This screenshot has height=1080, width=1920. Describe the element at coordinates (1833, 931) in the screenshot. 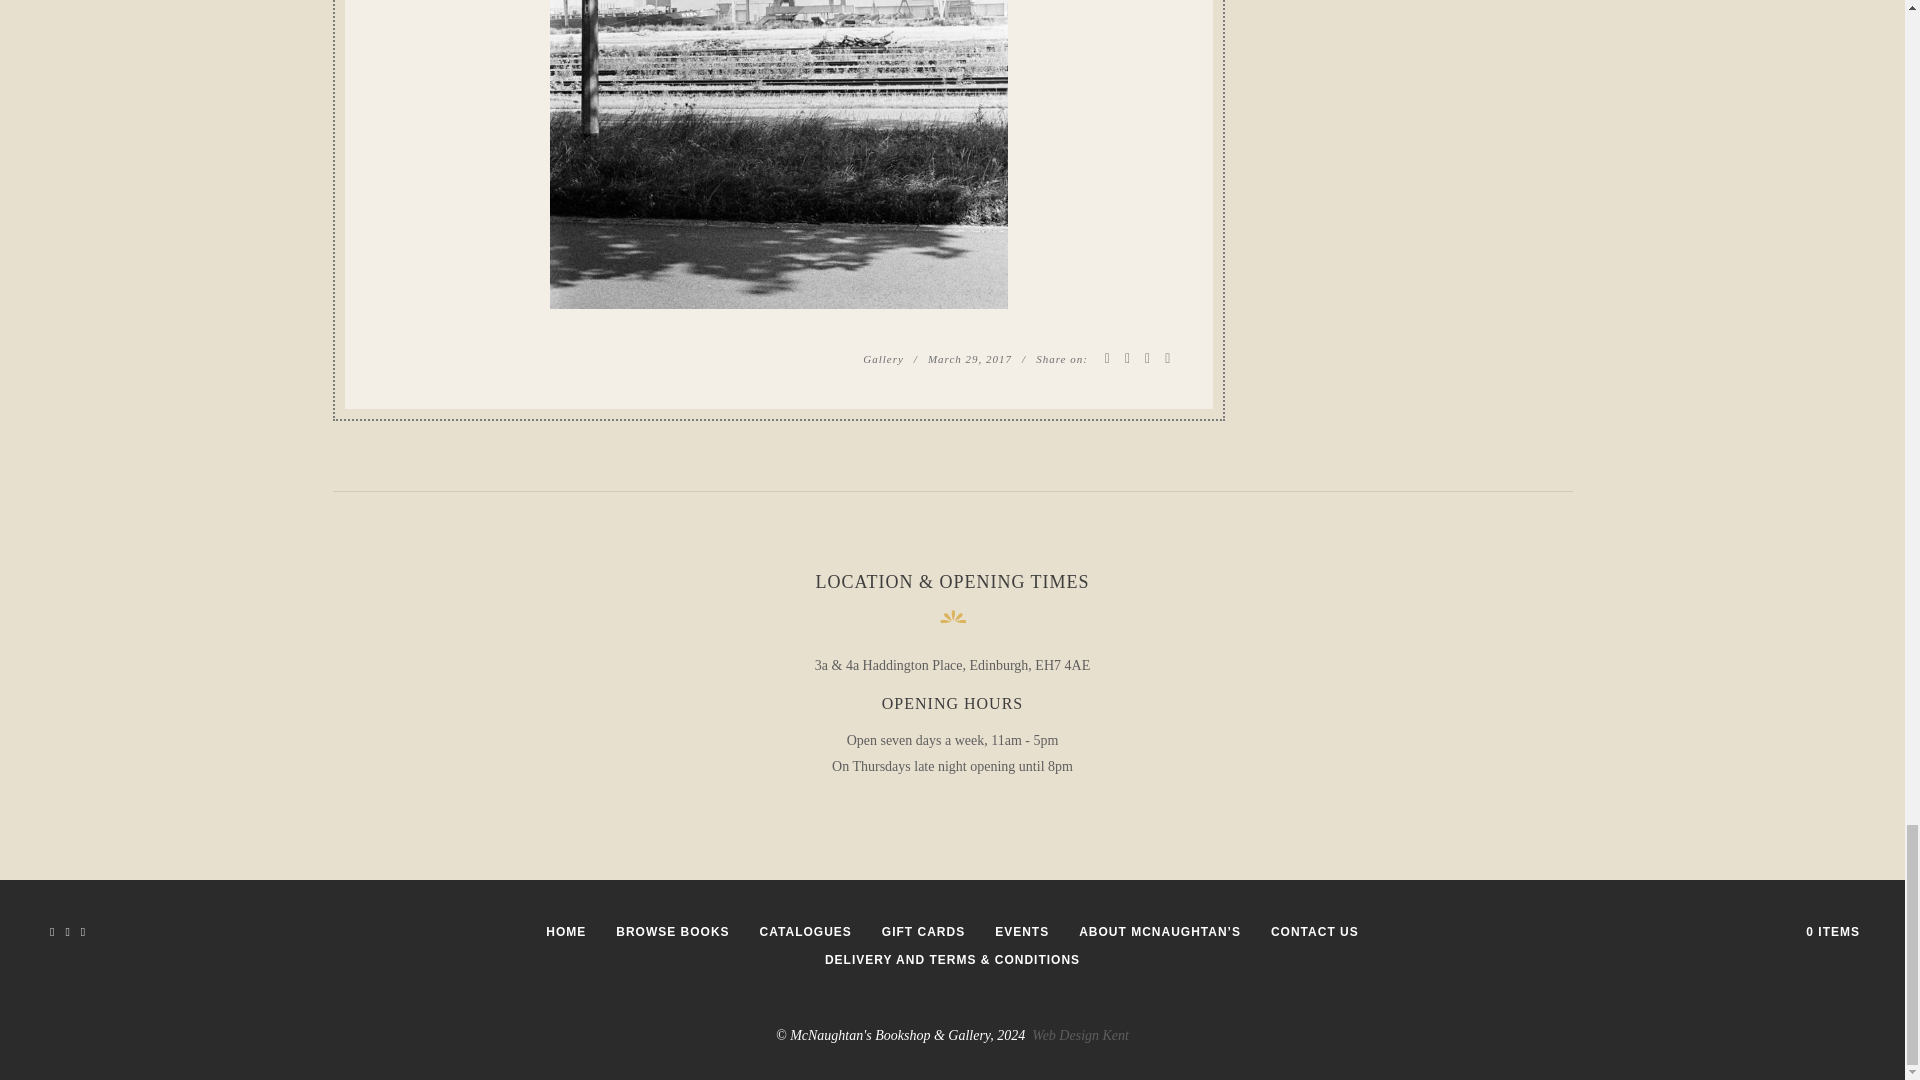

I see `View your shopping cart` at that location.